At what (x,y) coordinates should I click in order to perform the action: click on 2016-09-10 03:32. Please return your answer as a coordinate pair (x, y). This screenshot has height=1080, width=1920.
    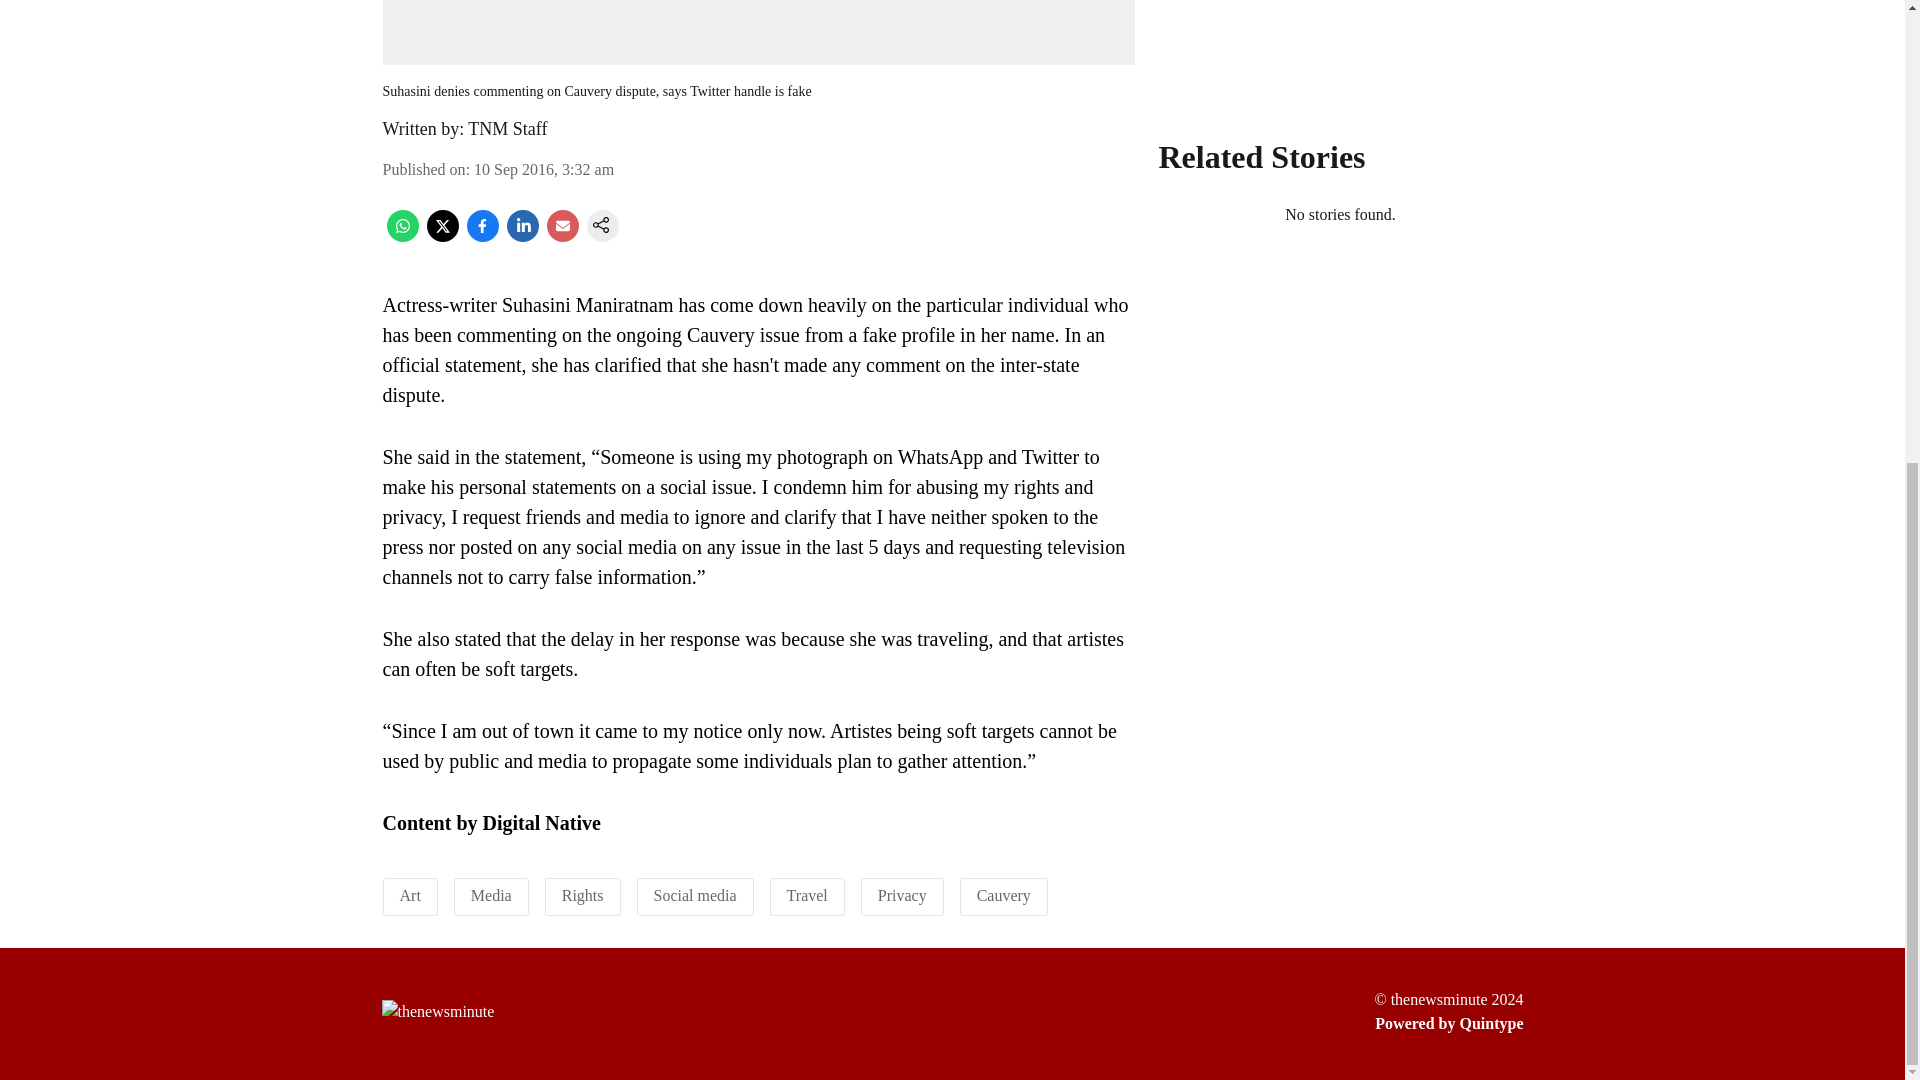
    Looking at the image, I should click on (544, 169).